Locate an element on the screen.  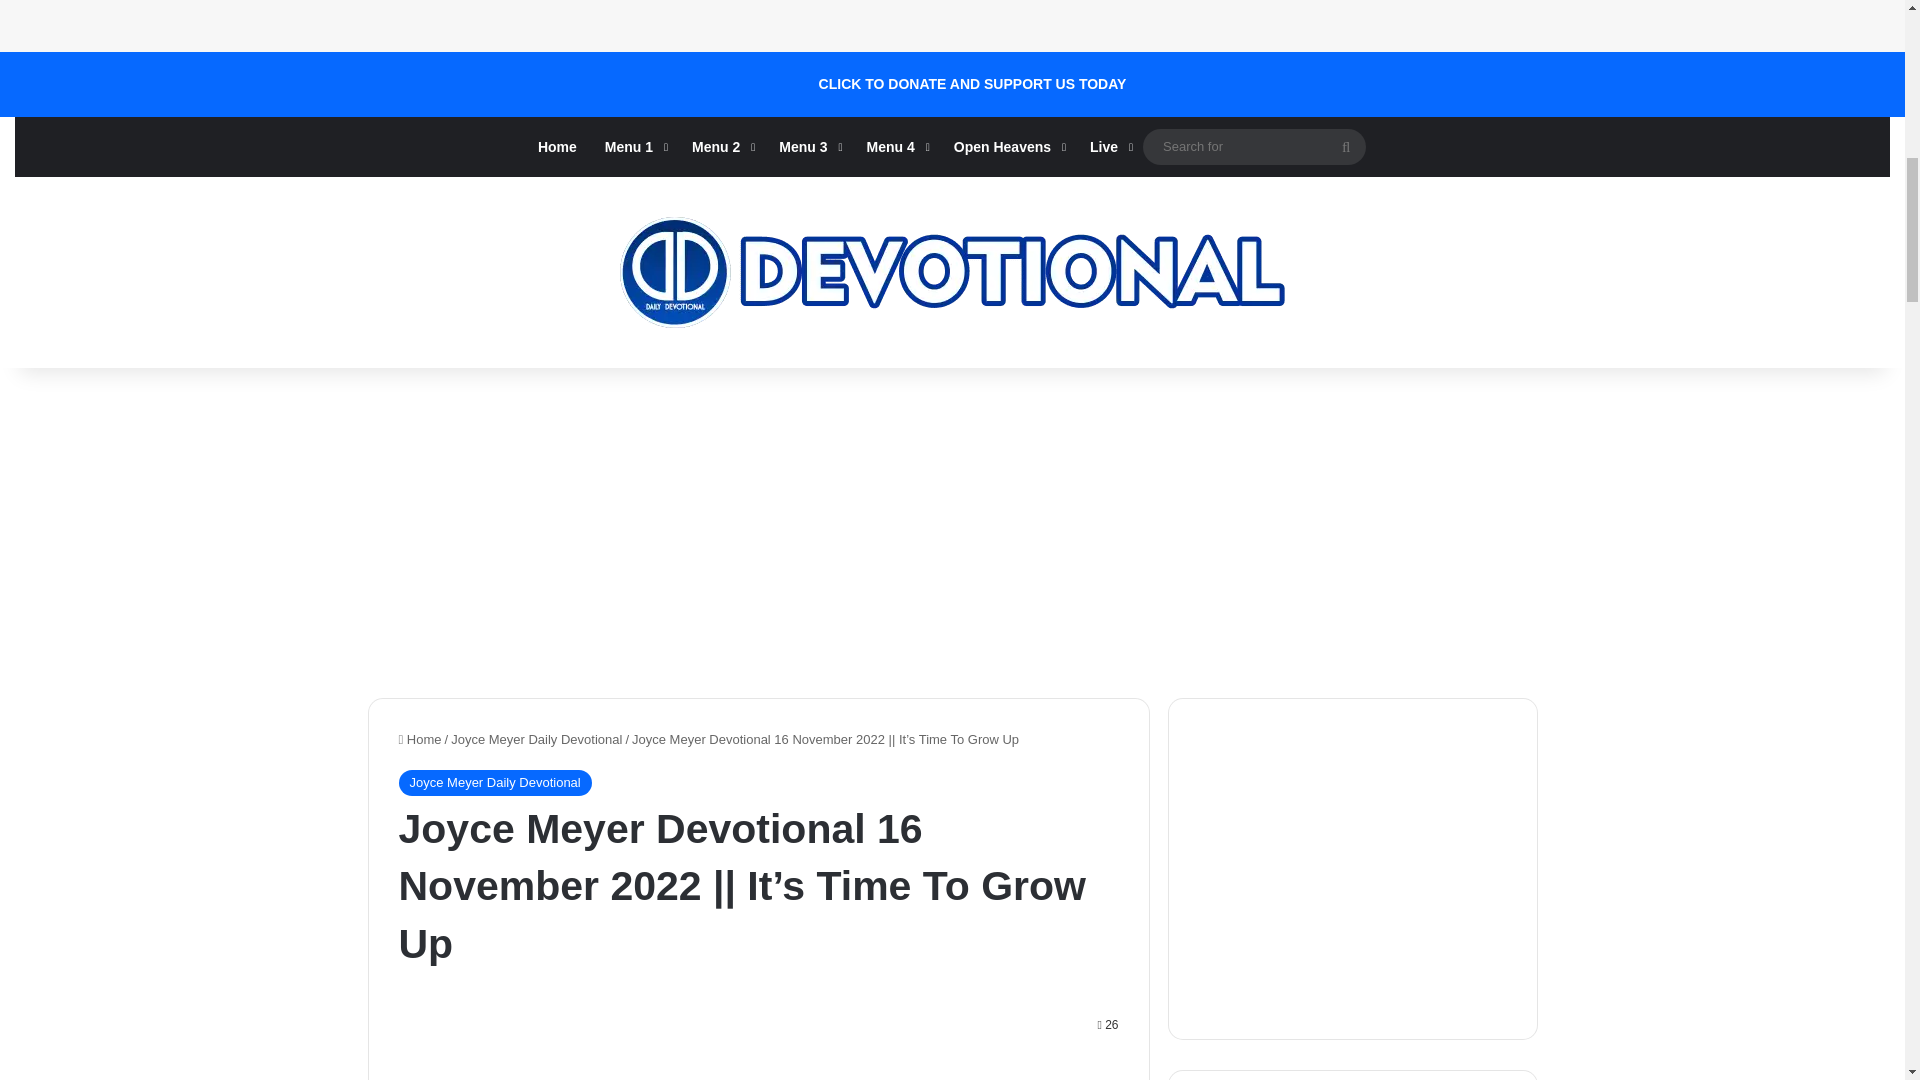
Advertisement is located at coordinates (790, 1072).